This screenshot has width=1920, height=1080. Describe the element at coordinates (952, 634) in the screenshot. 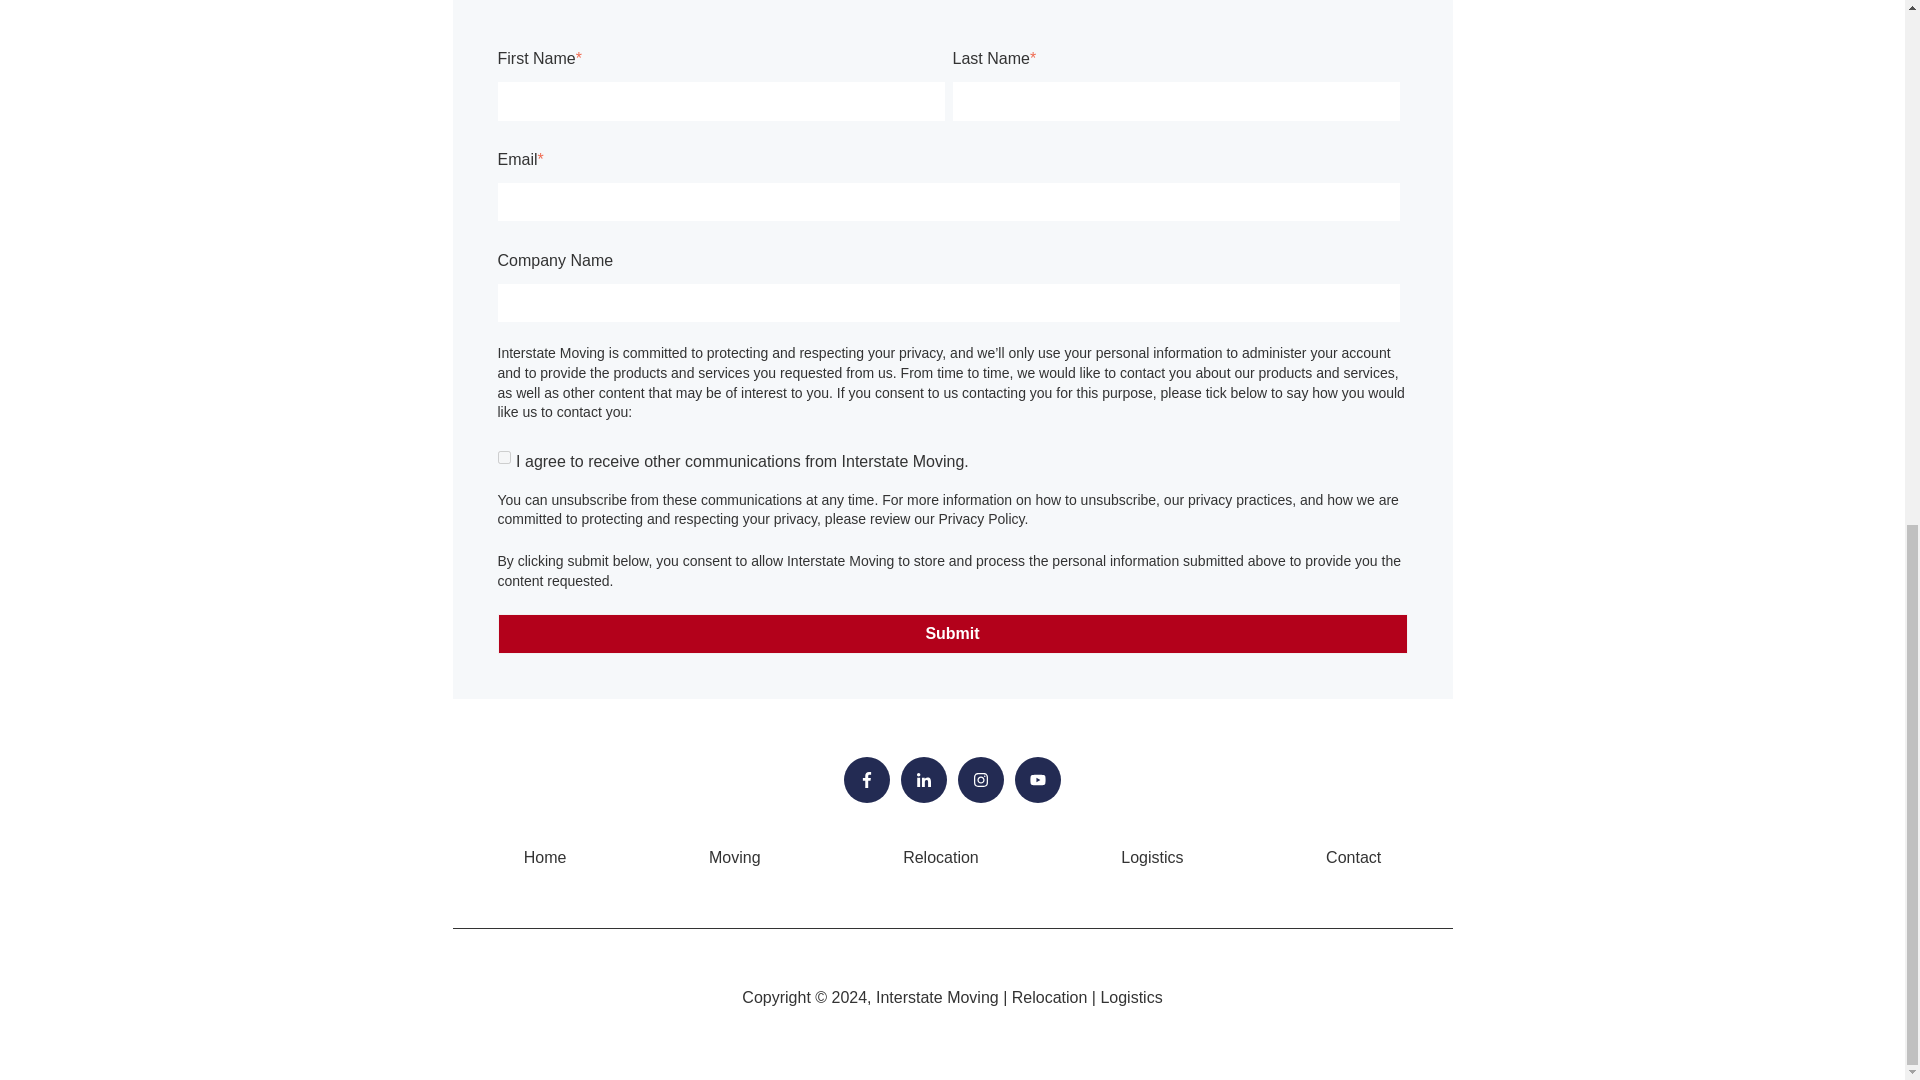

I see `Submit` at that location.